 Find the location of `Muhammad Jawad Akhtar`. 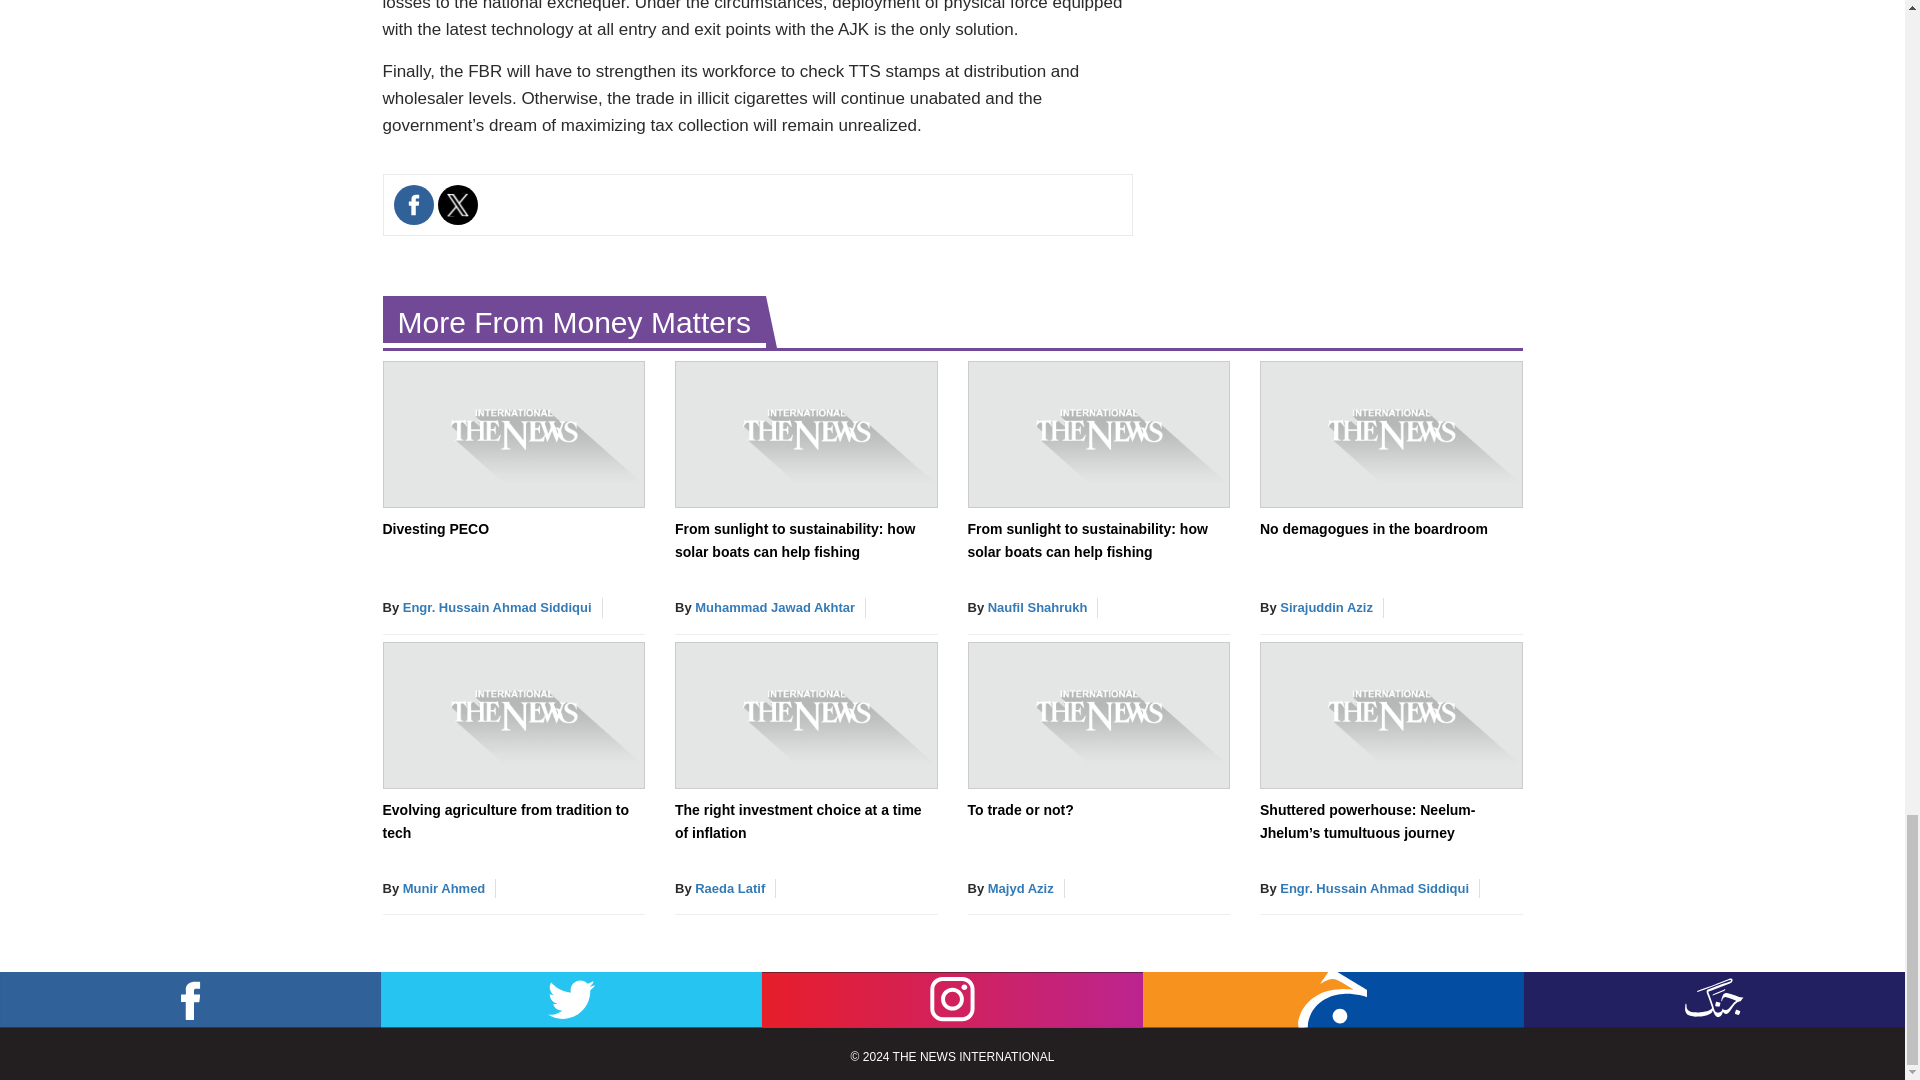

Muhammad Jawad Akhtar is located at coordinates (774, 607).